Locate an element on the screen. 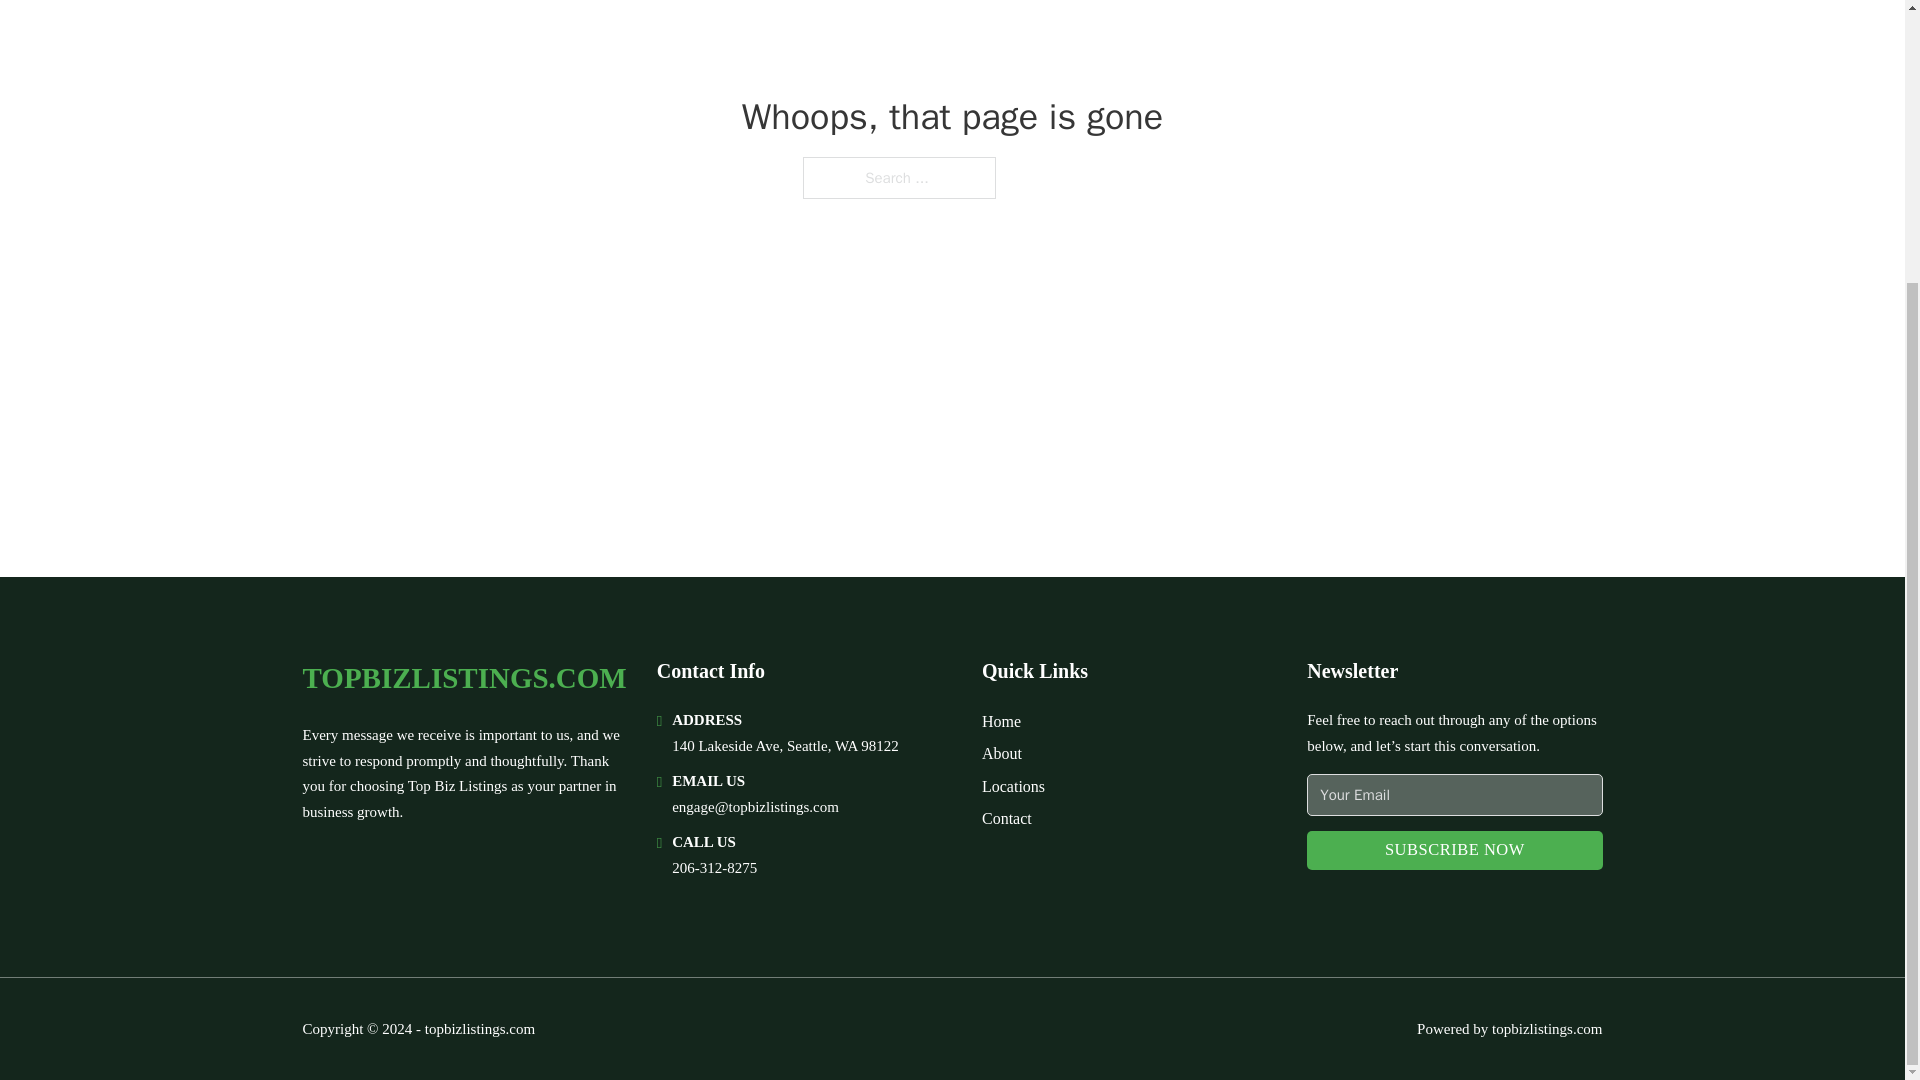 Image resolution: width=1920 pixels, height=1080 pixels. About is located at coordinates (1001, 752).